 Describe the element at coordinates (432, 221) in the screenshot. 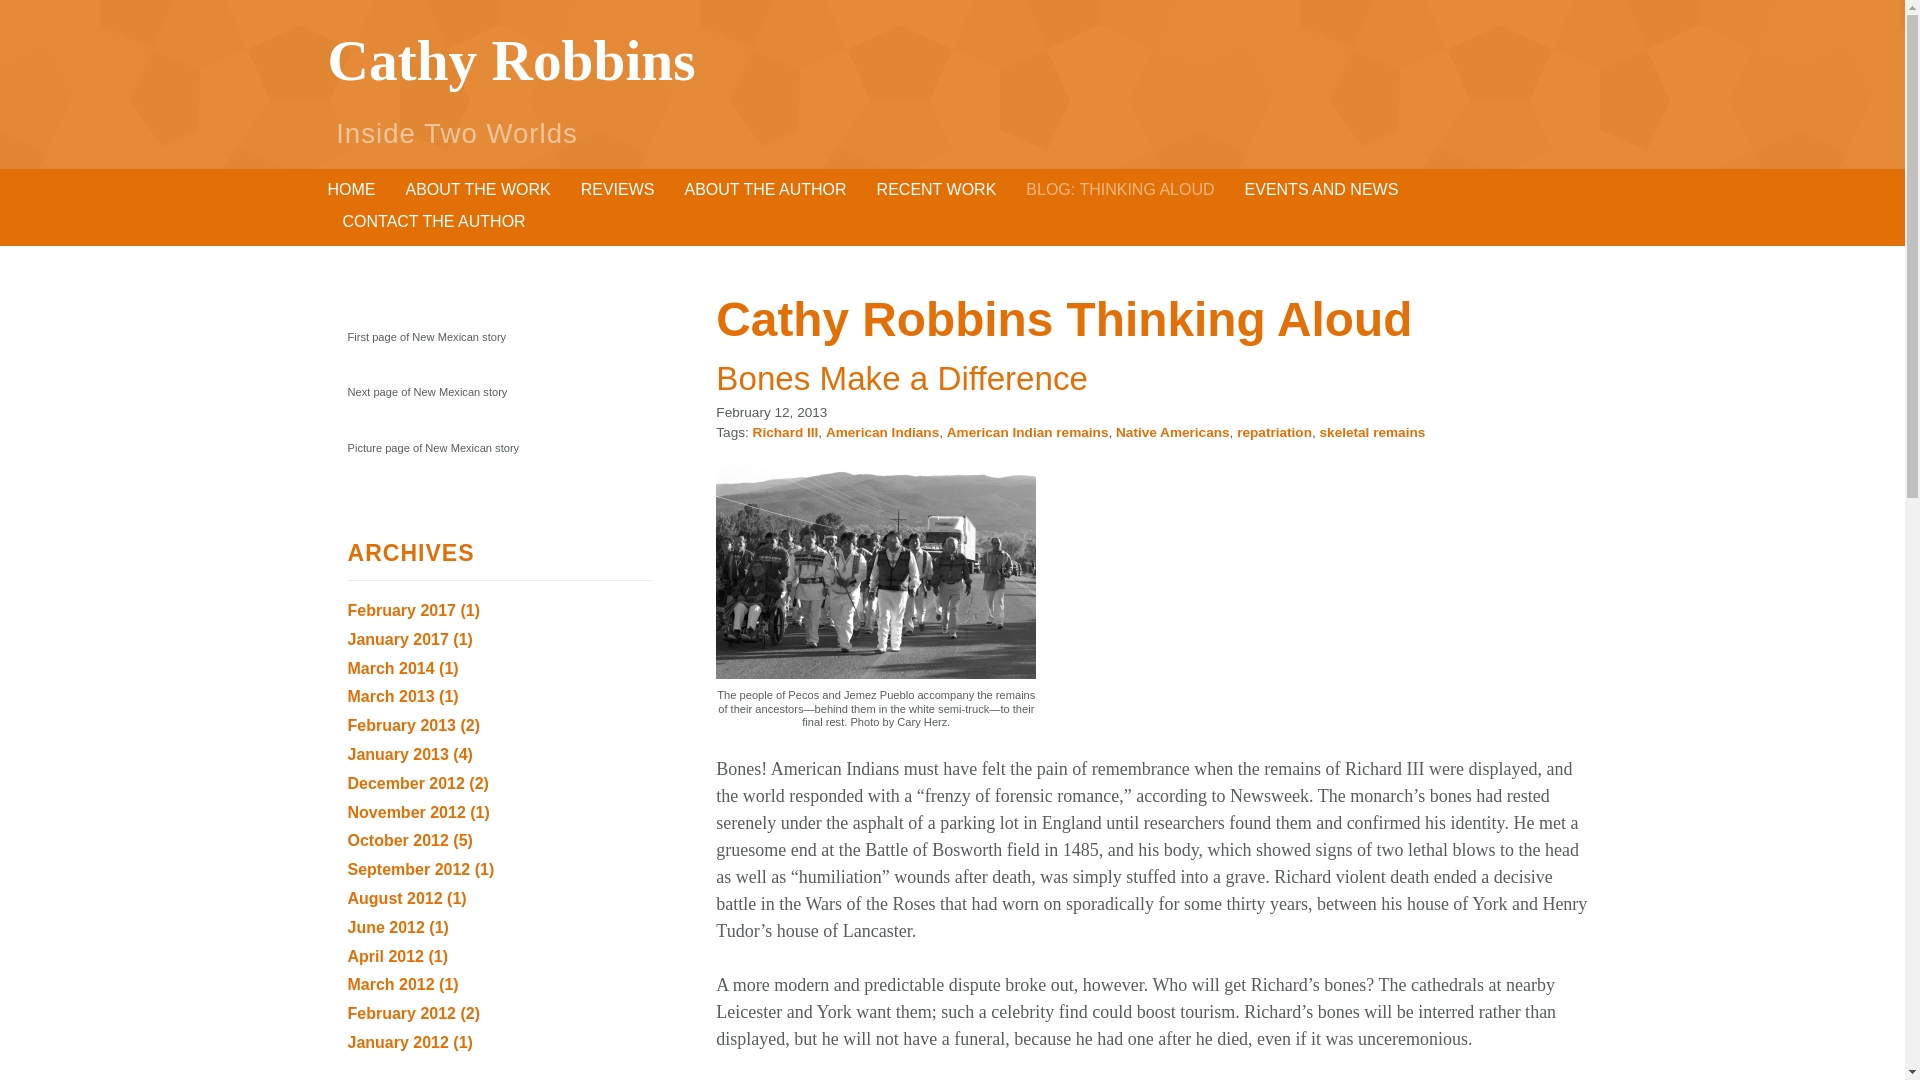

I see `CONTACT THE AUTHOR` at that location.